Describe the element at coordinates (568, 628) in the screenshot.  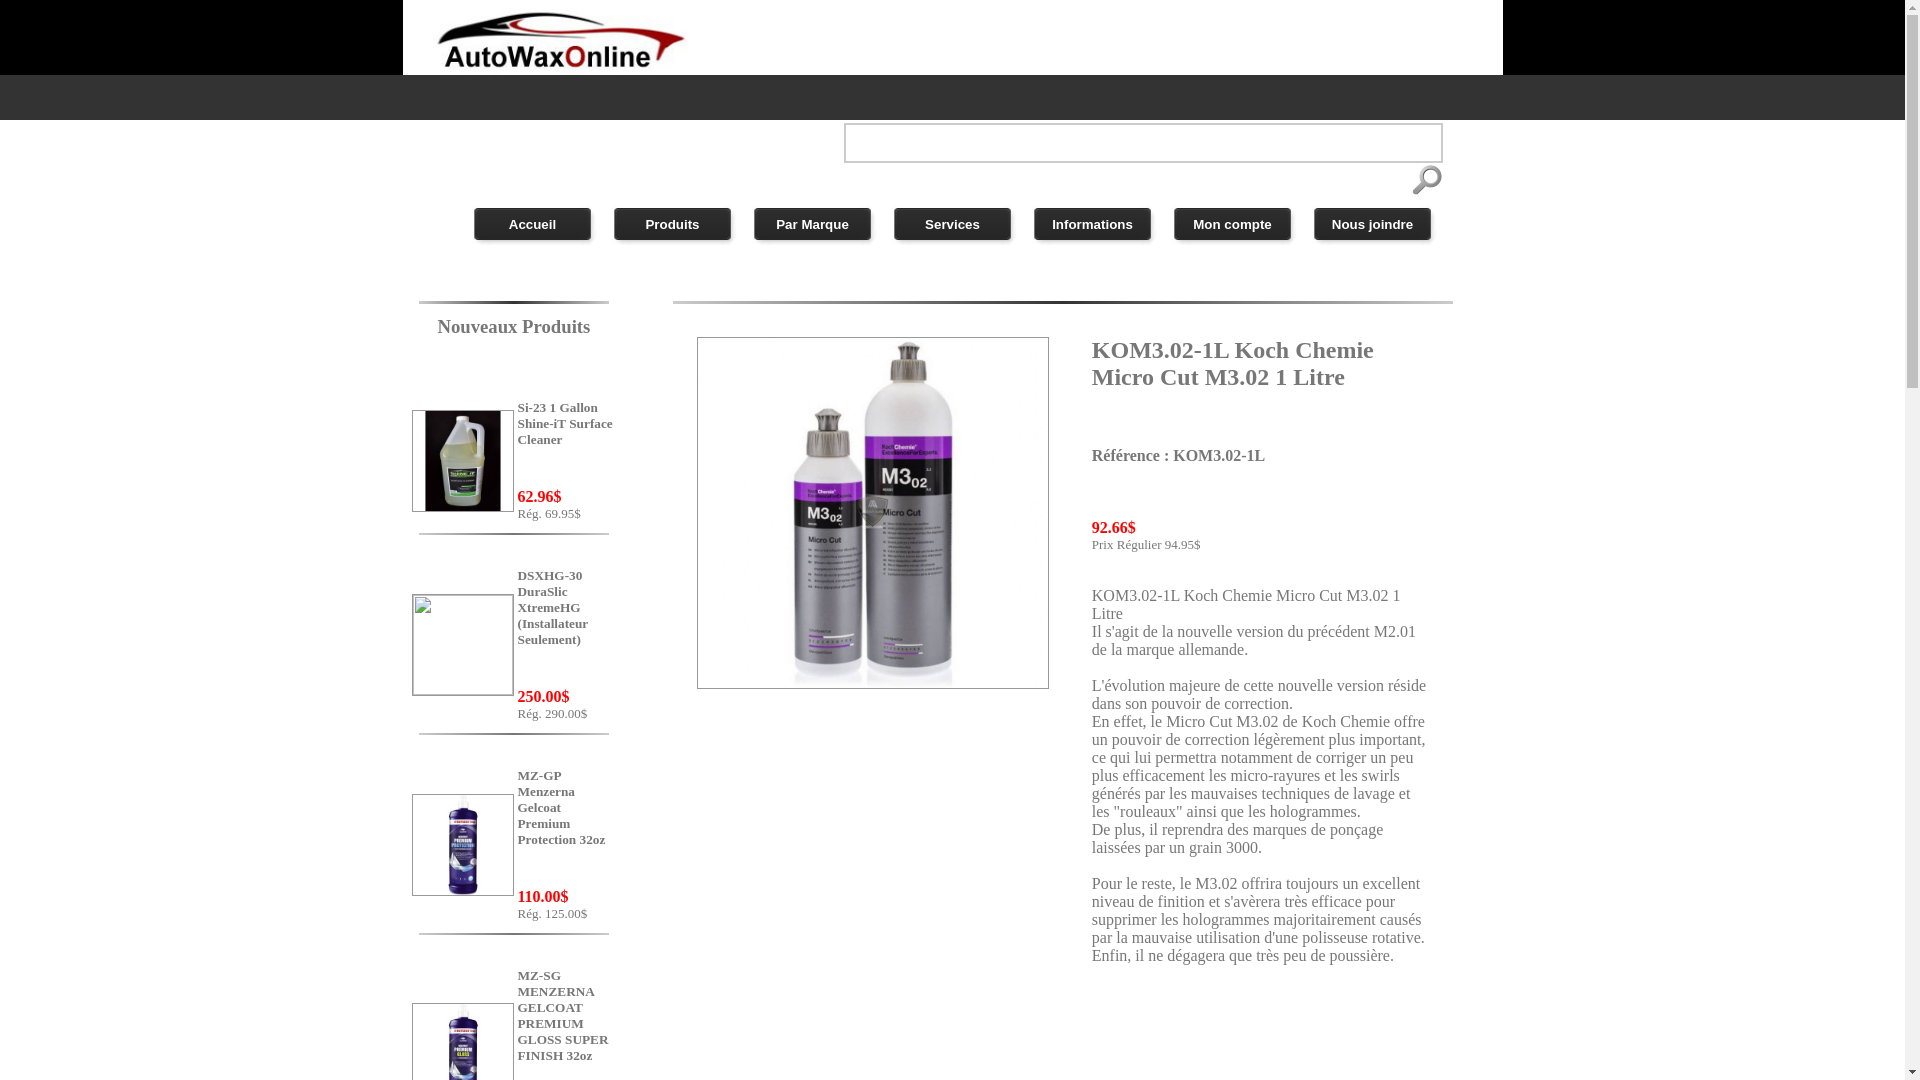
I see `DSXHG-30 DuraSlic XtremeHG (Installateur Seulement)` at that location.